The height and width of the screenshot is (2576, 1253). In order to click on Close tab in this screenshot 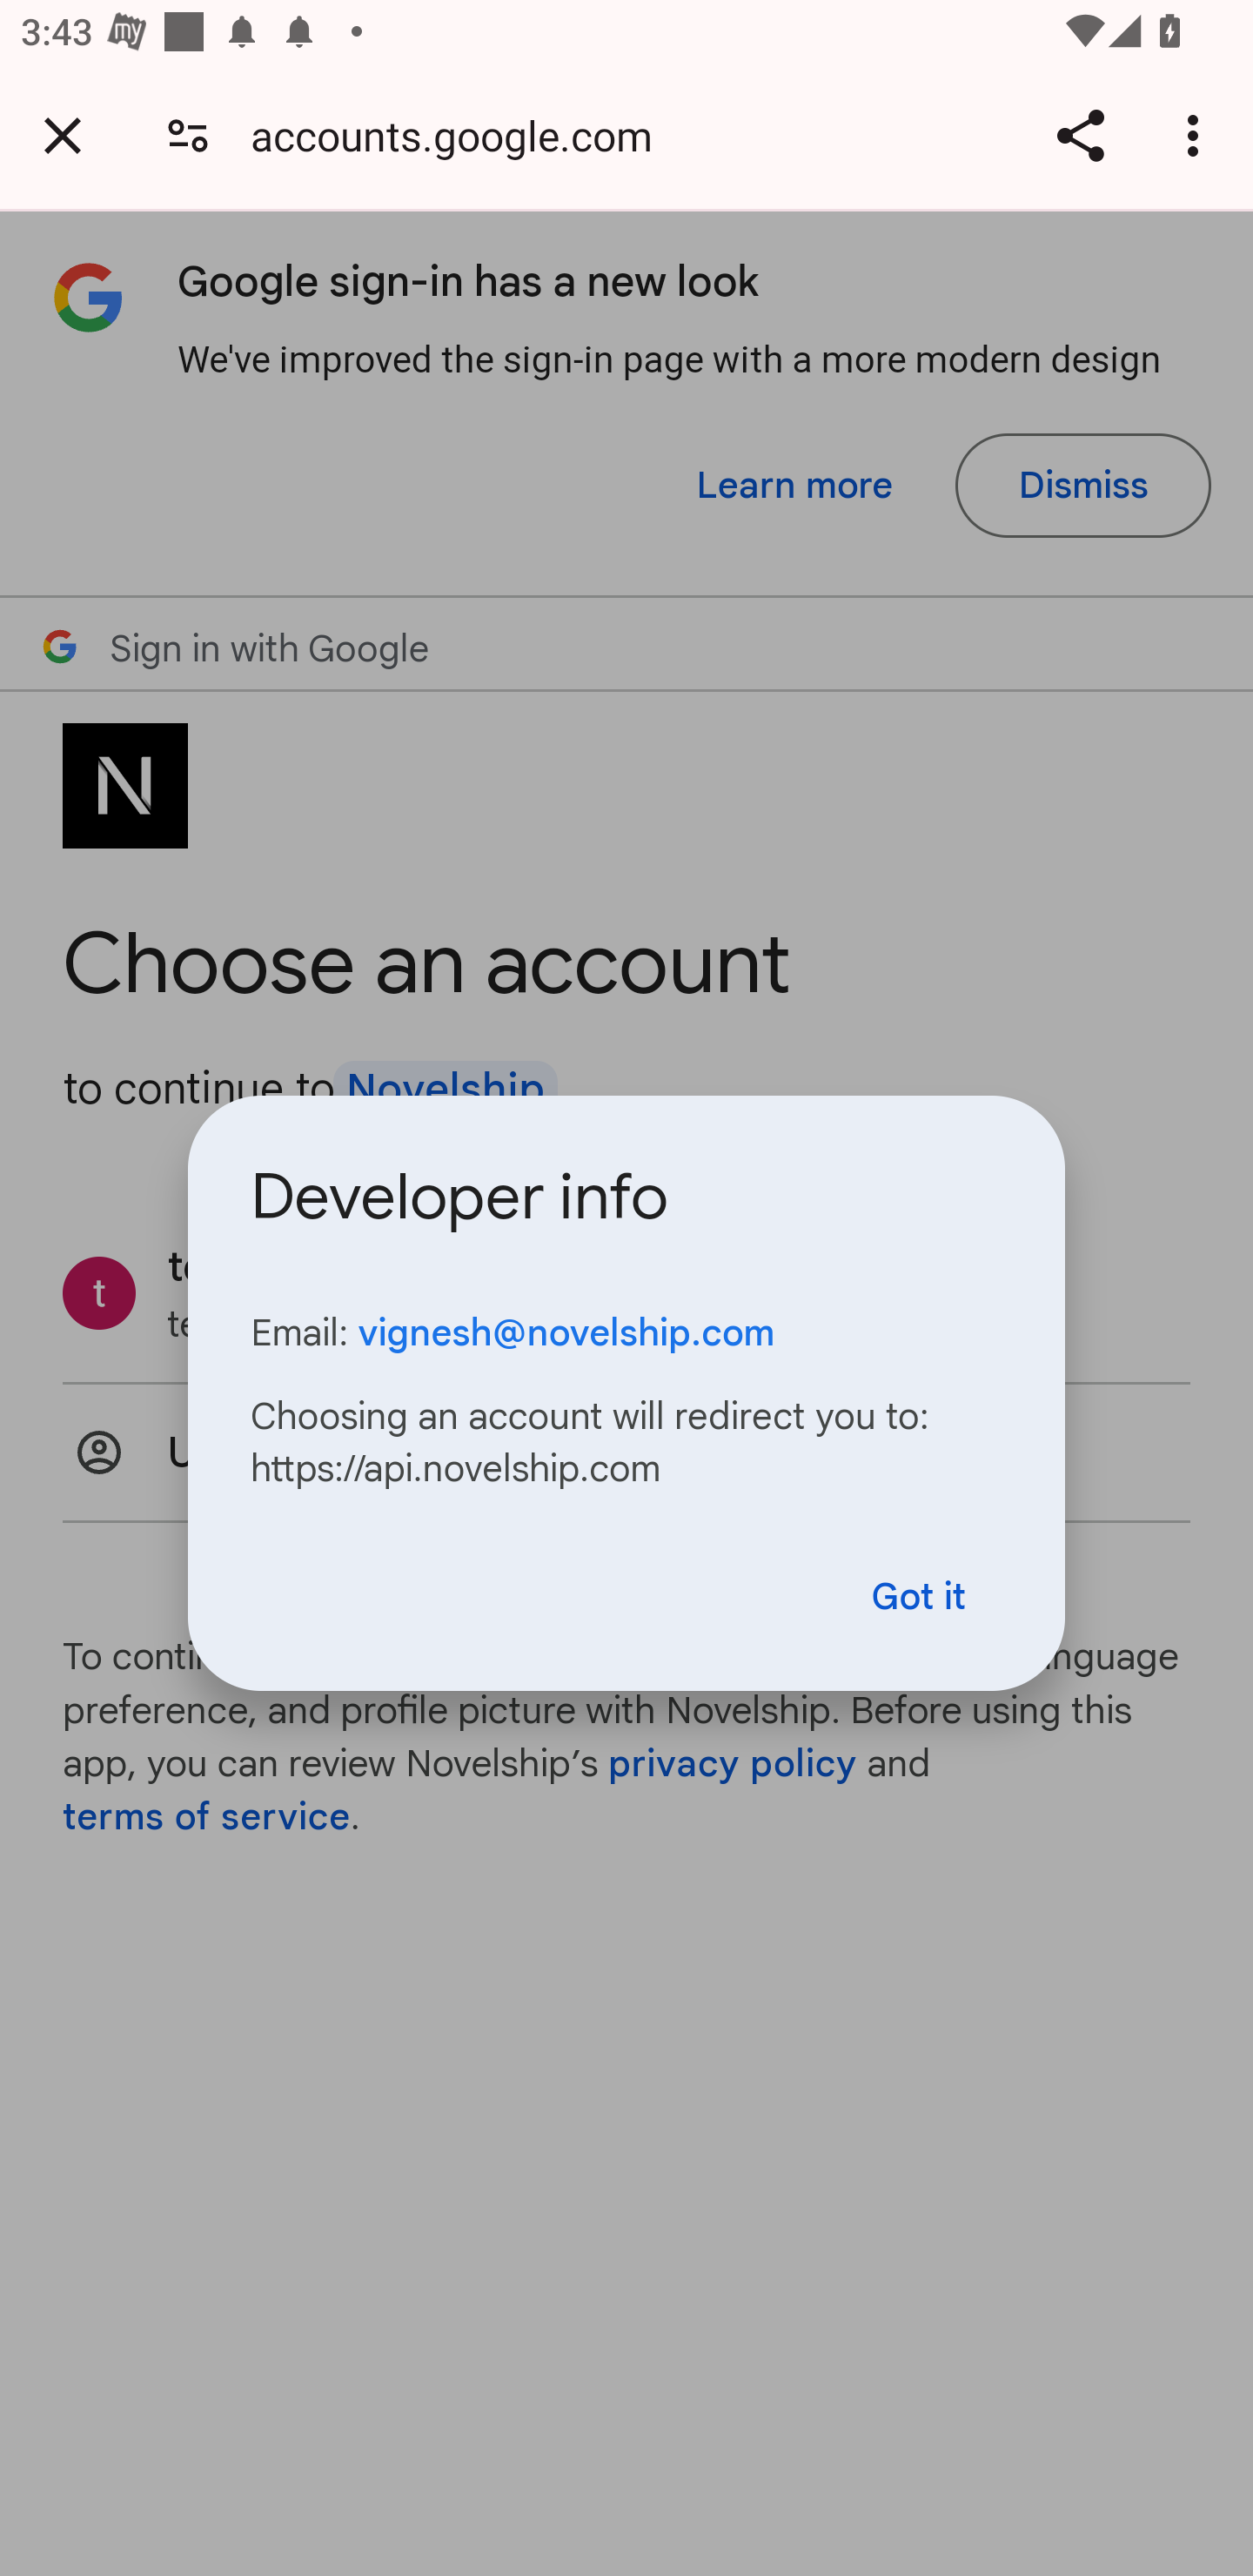, I will do `click(63, 135)`.